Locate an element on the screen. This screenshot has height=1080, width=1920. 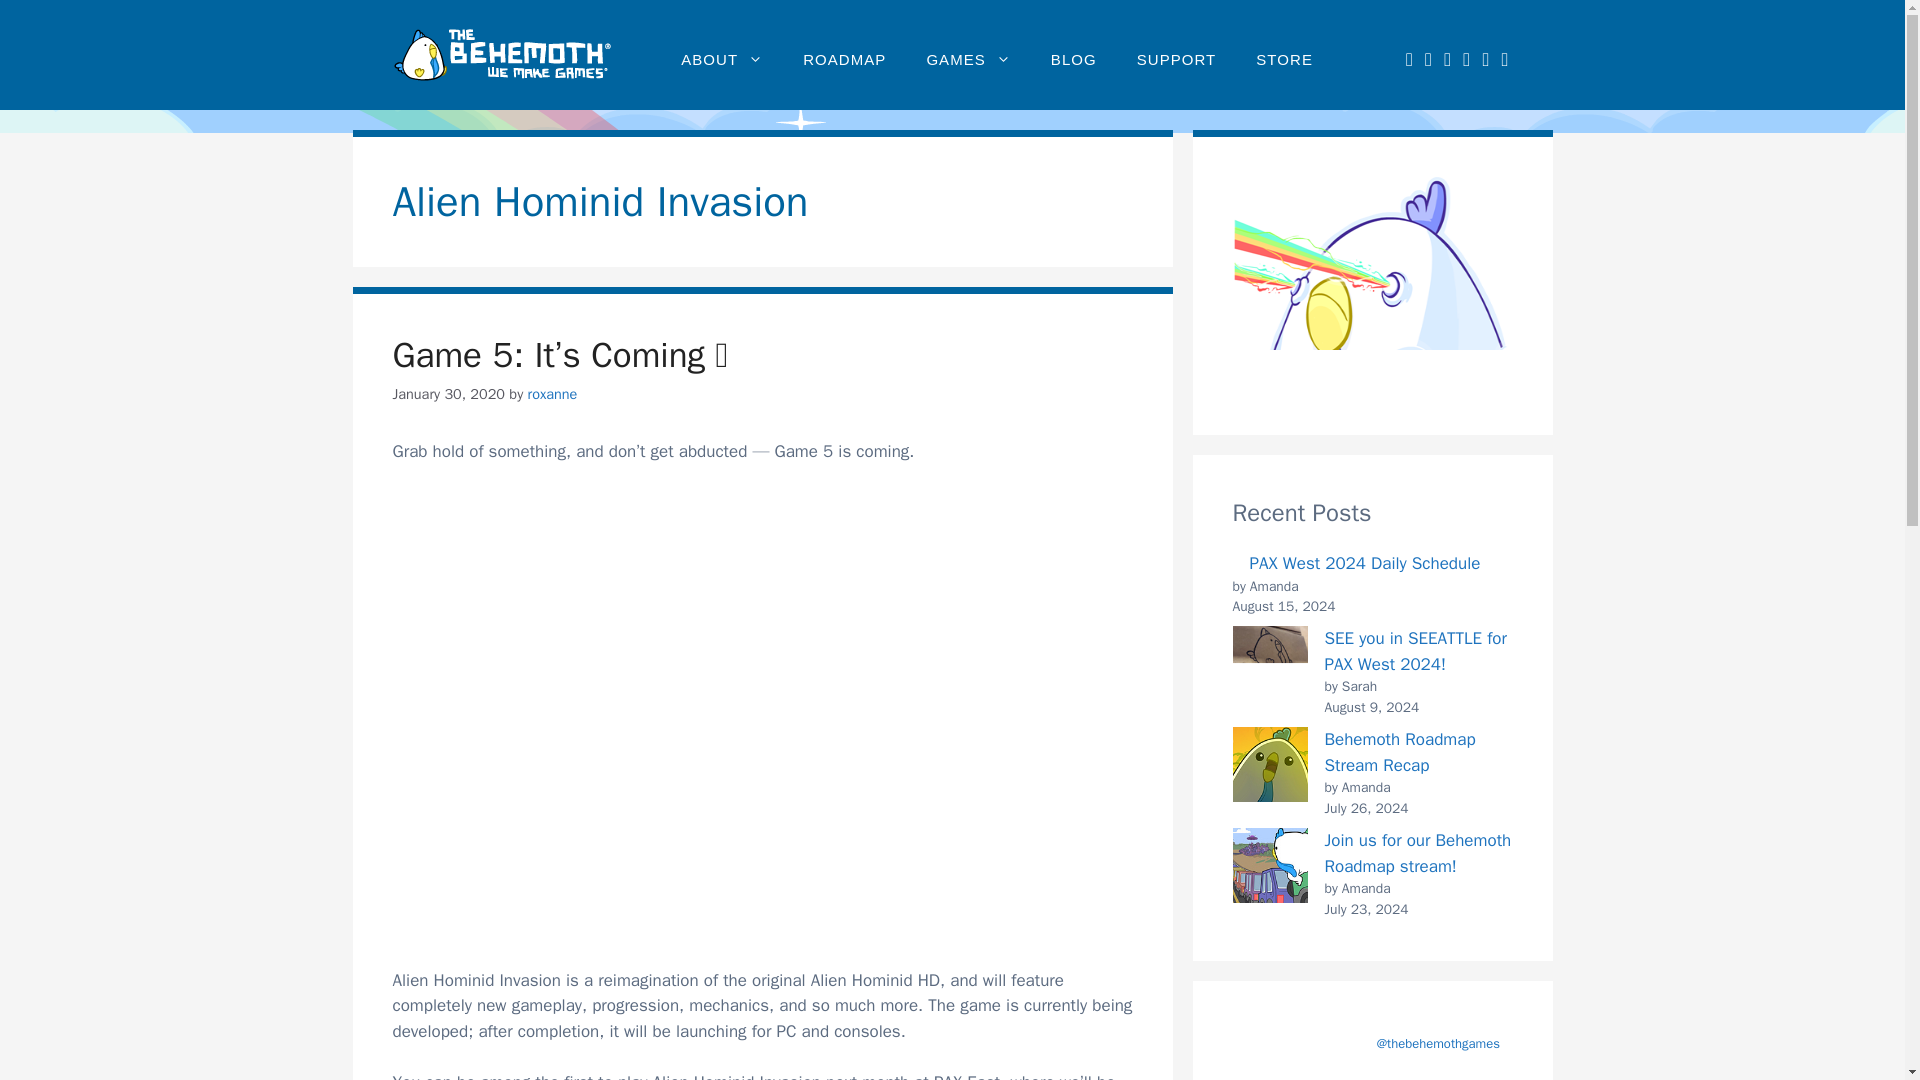
SUPPORT is located at coordinates (1176, 60).